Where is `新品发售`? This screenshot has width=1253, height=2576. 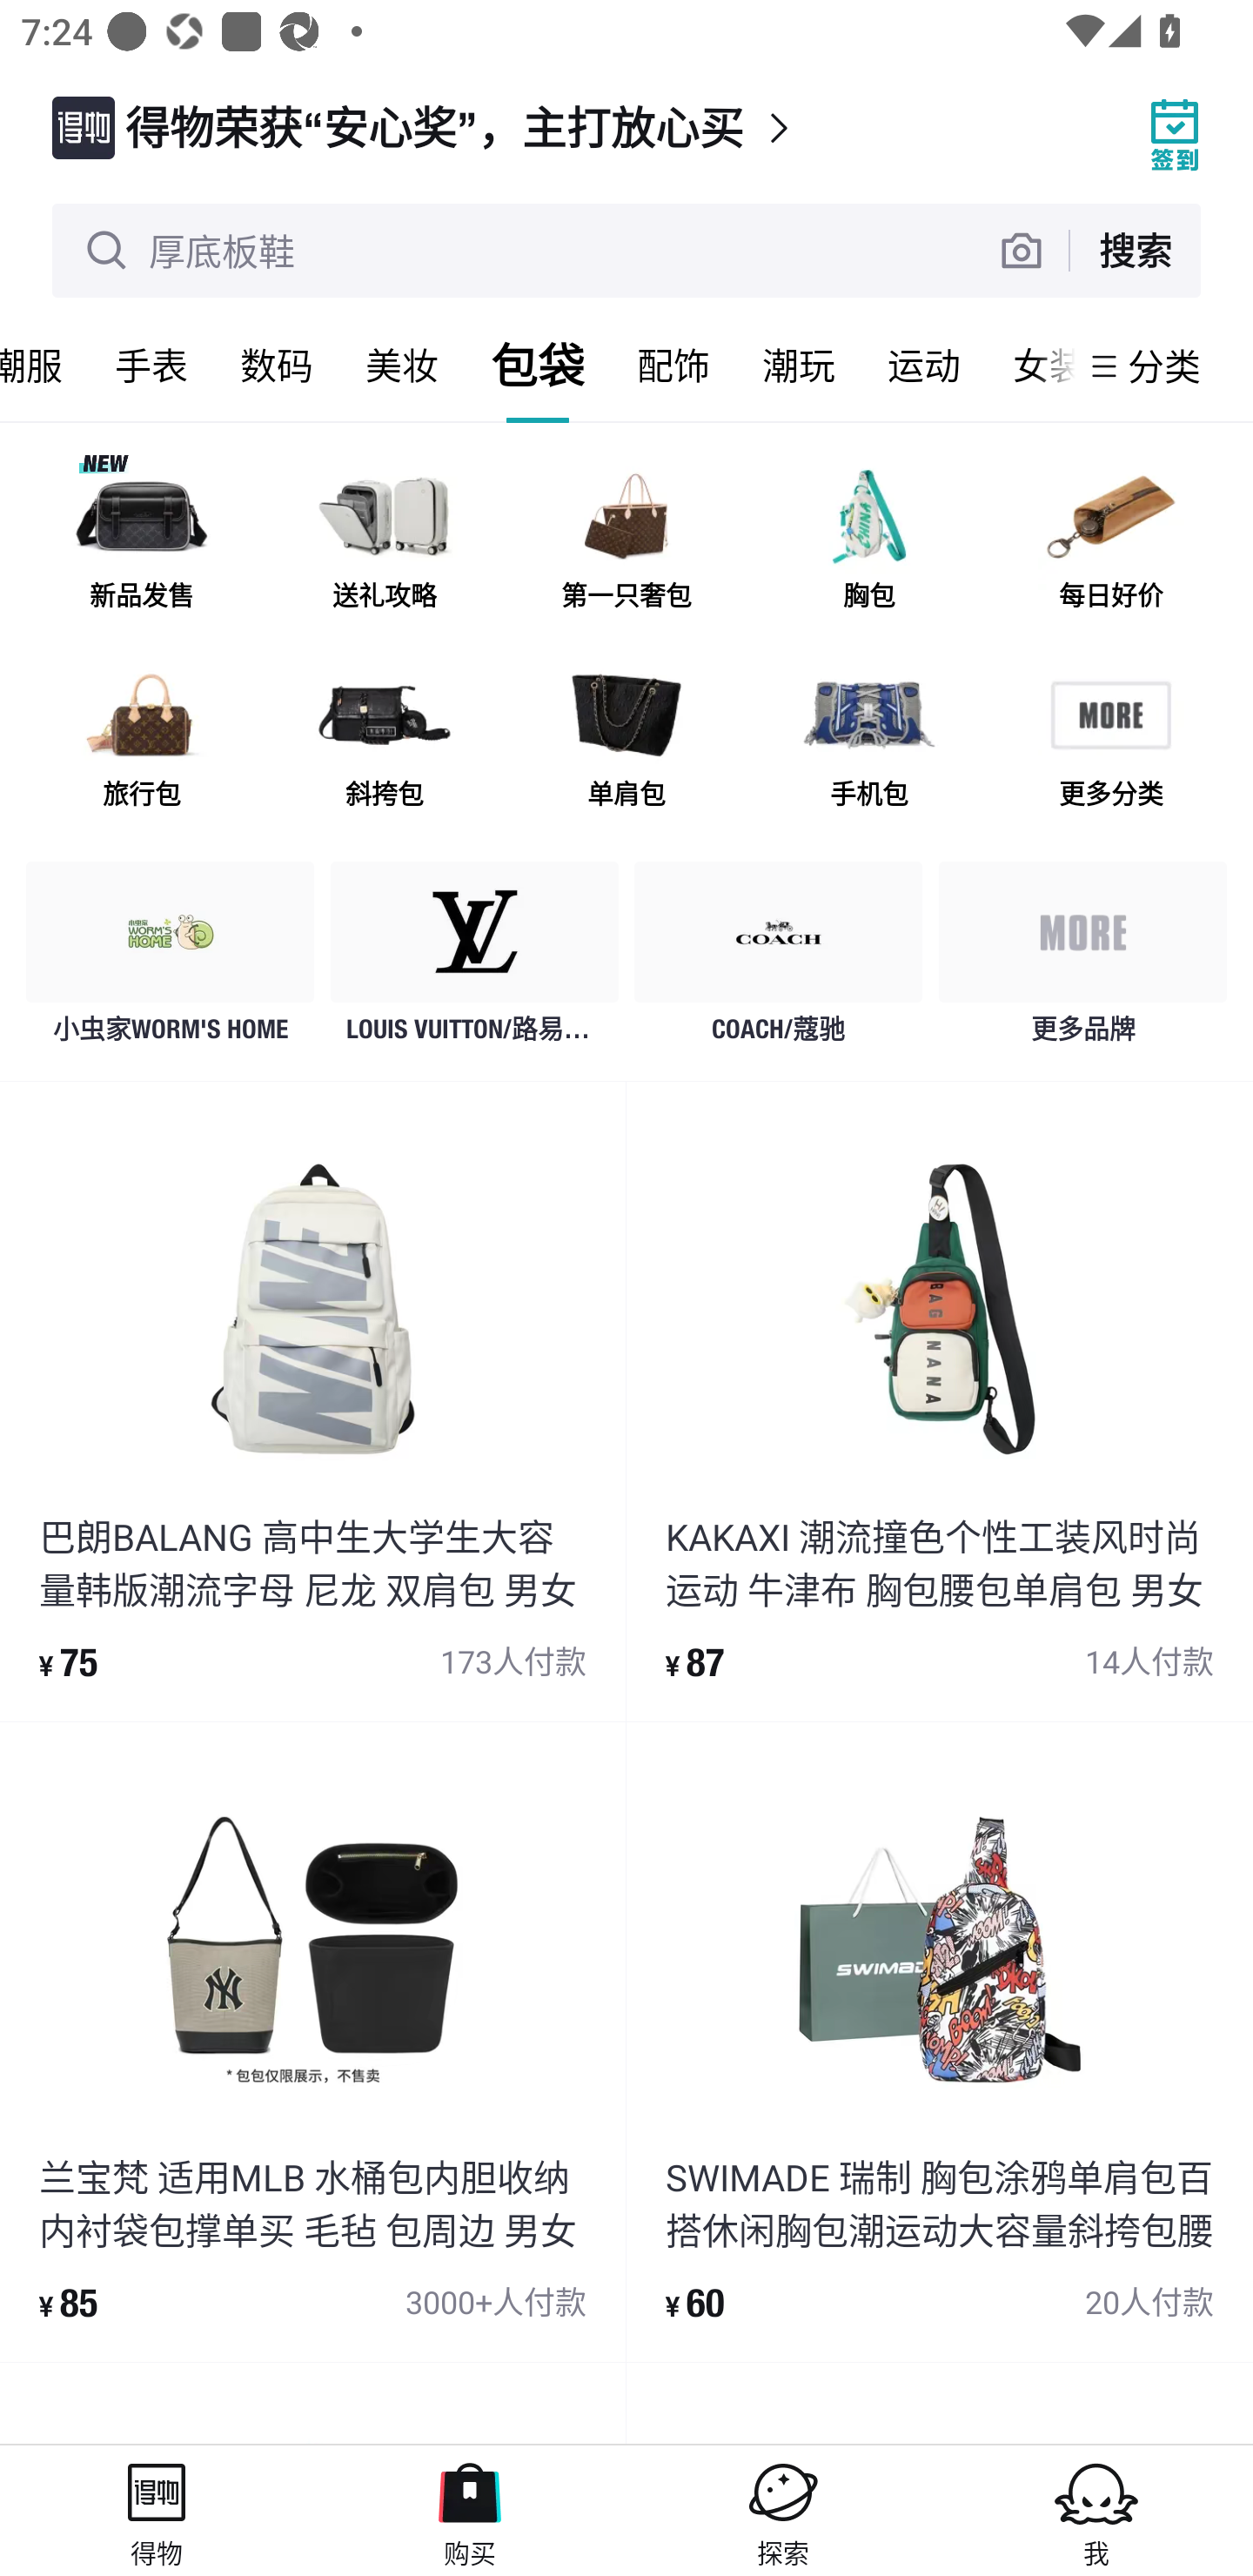
新品发售 is located at coordinates (142, 542).